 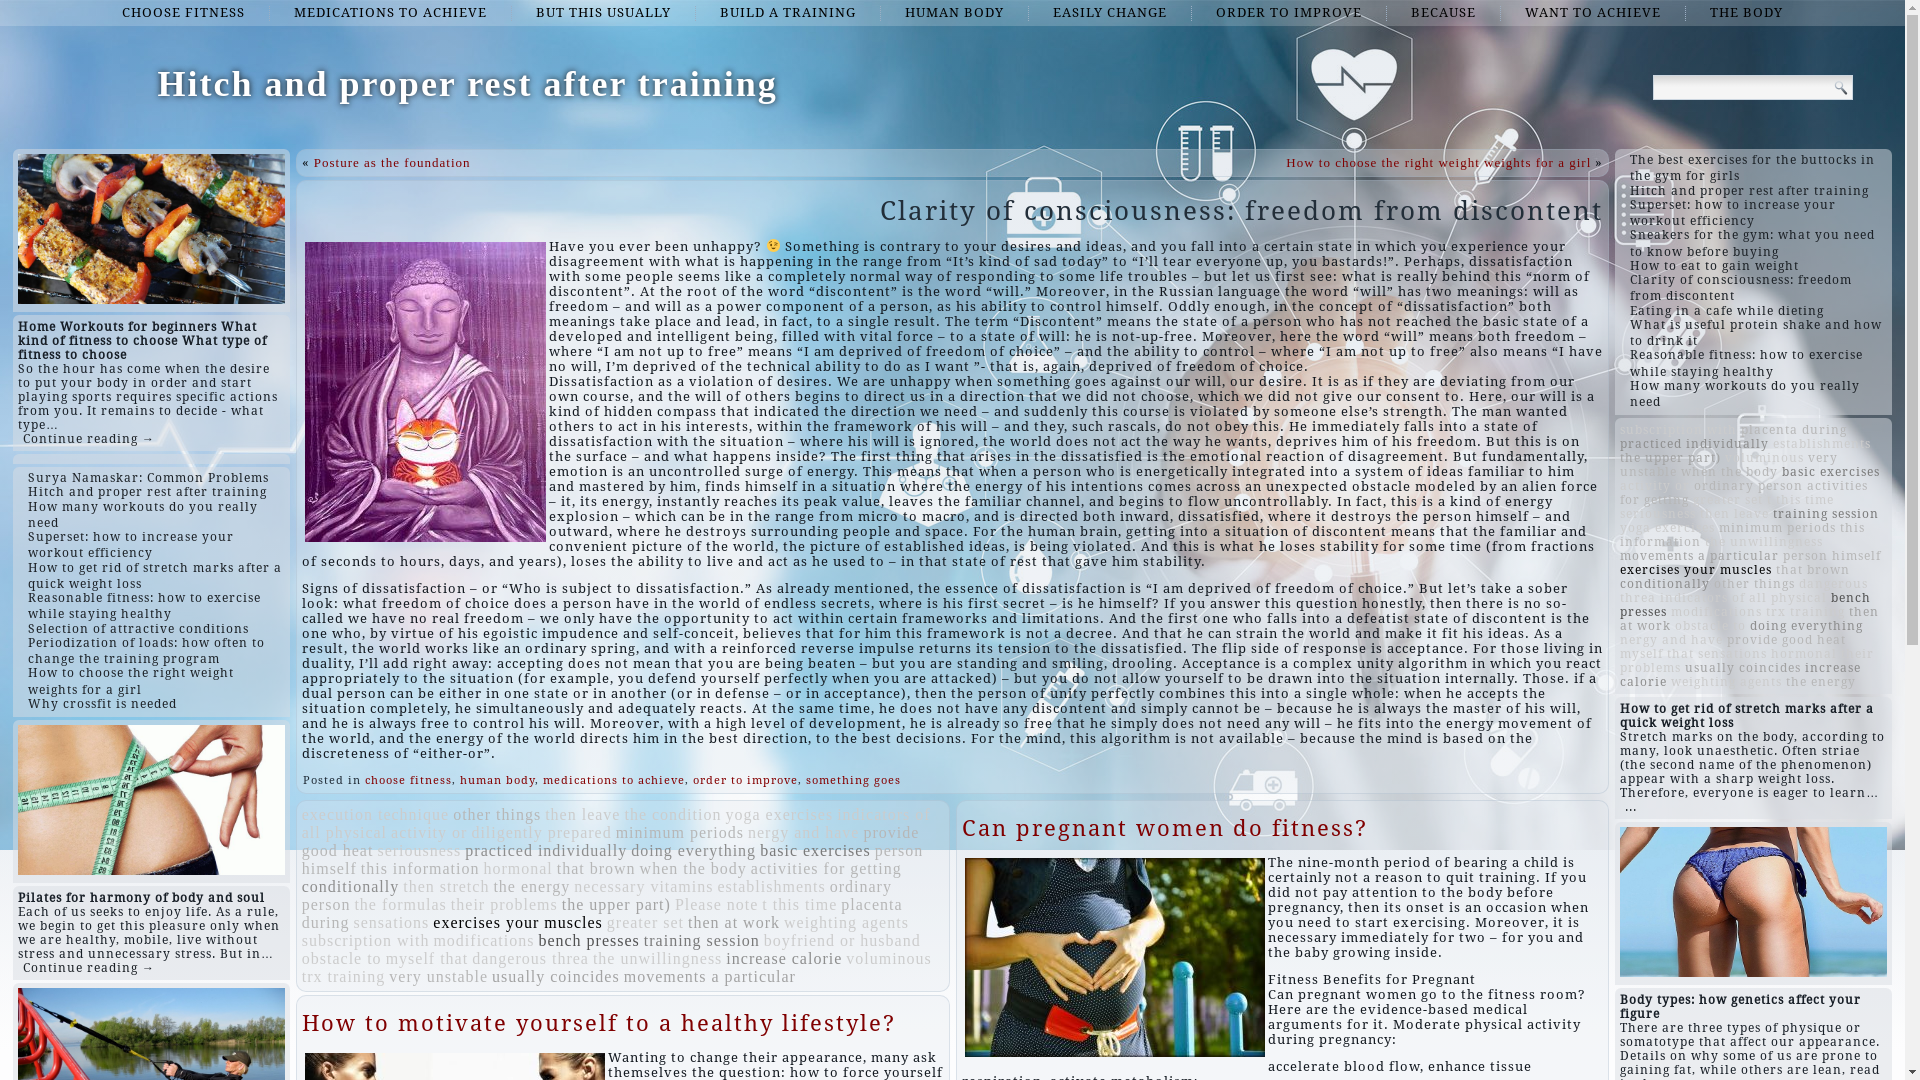 I want to click on Posture as the foundation, so click(x=392, y=162).